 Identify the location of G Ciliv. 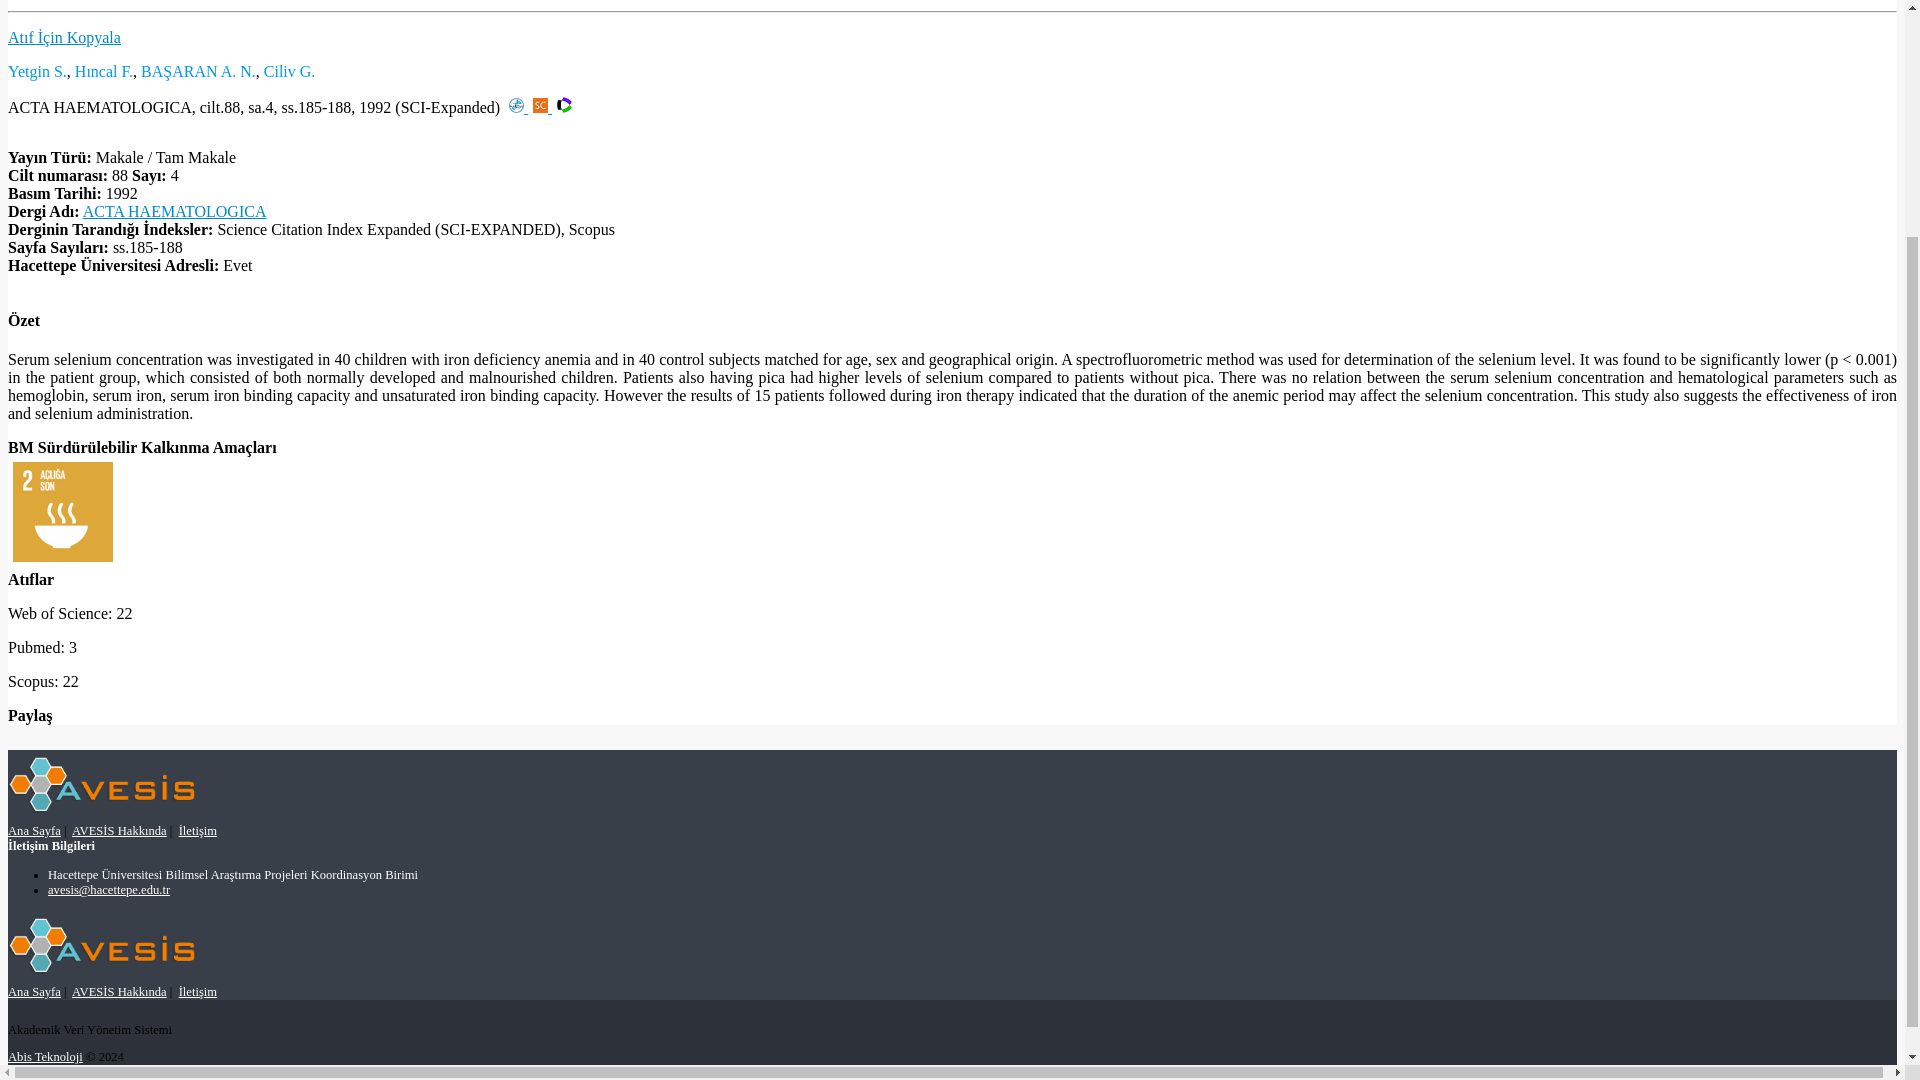
(290, 70).